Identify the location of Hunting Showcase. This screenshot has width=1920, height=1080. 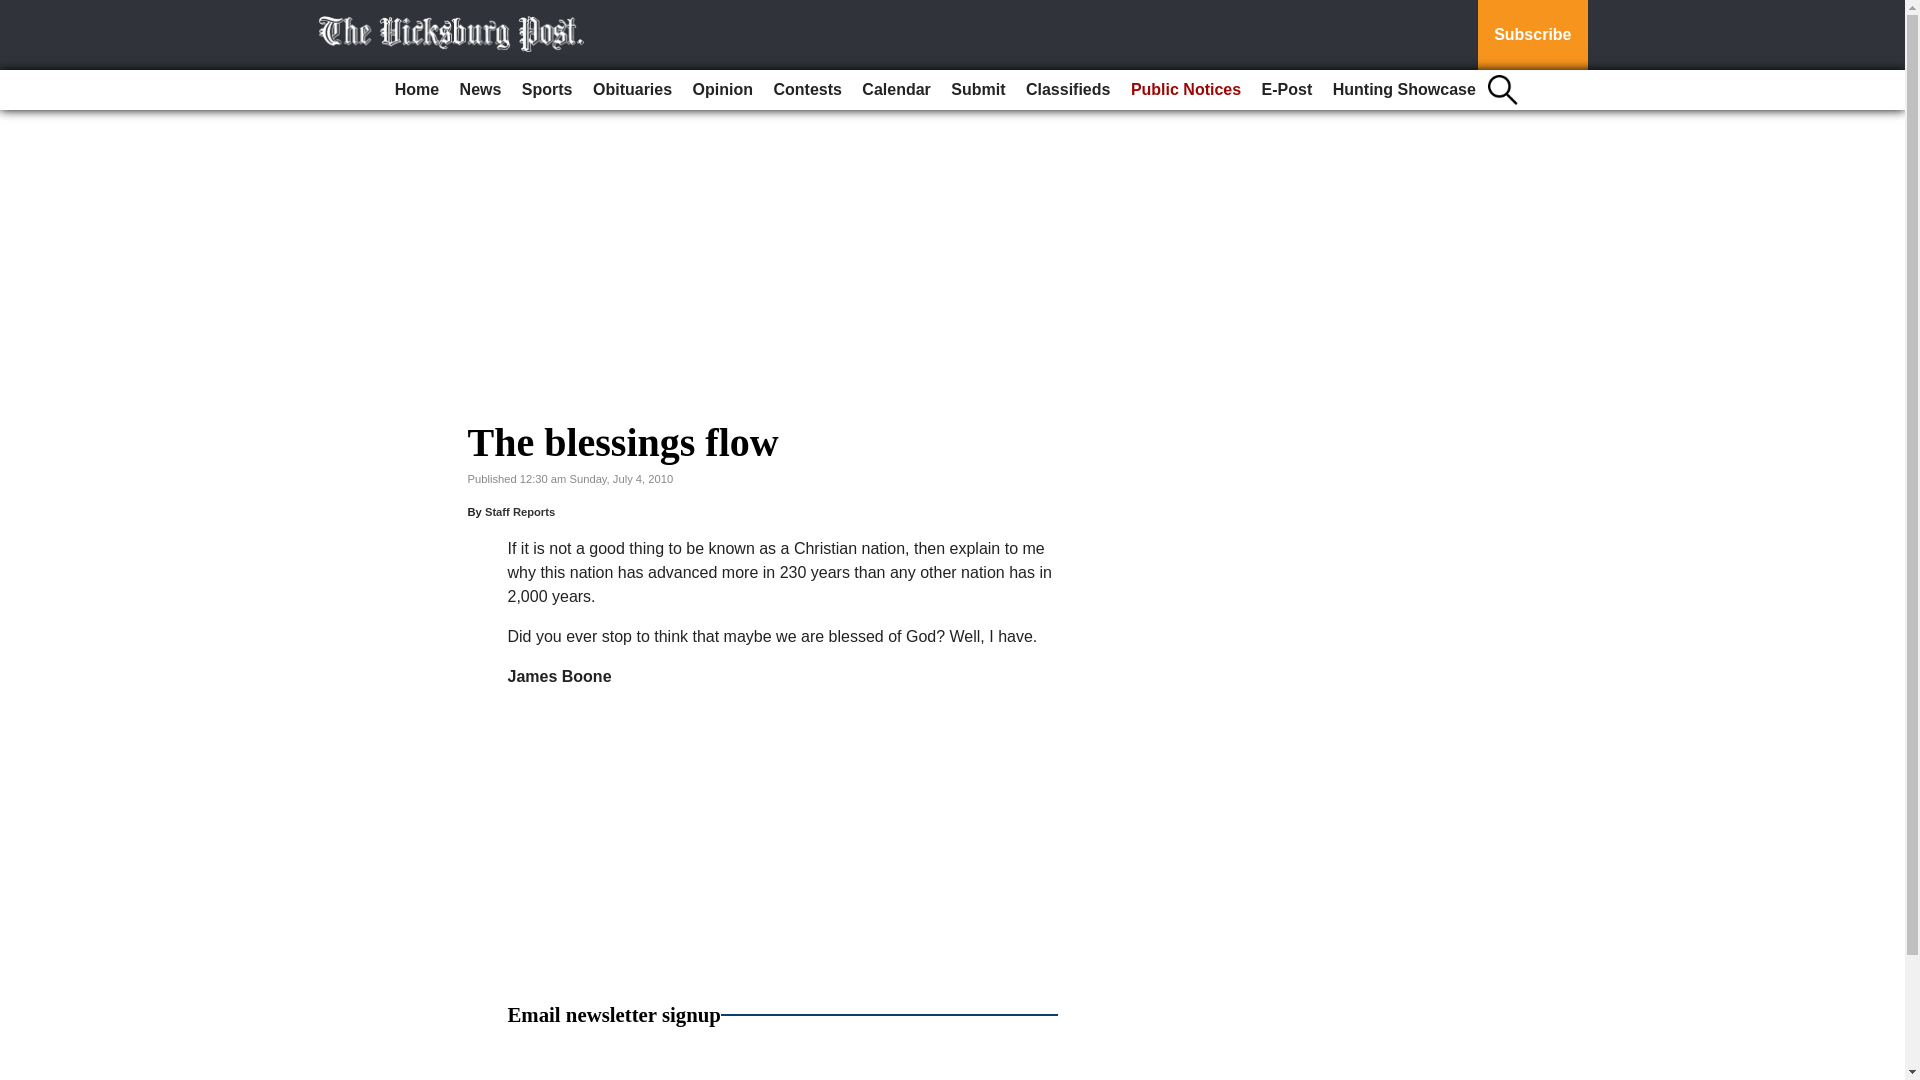
(1404, 90).